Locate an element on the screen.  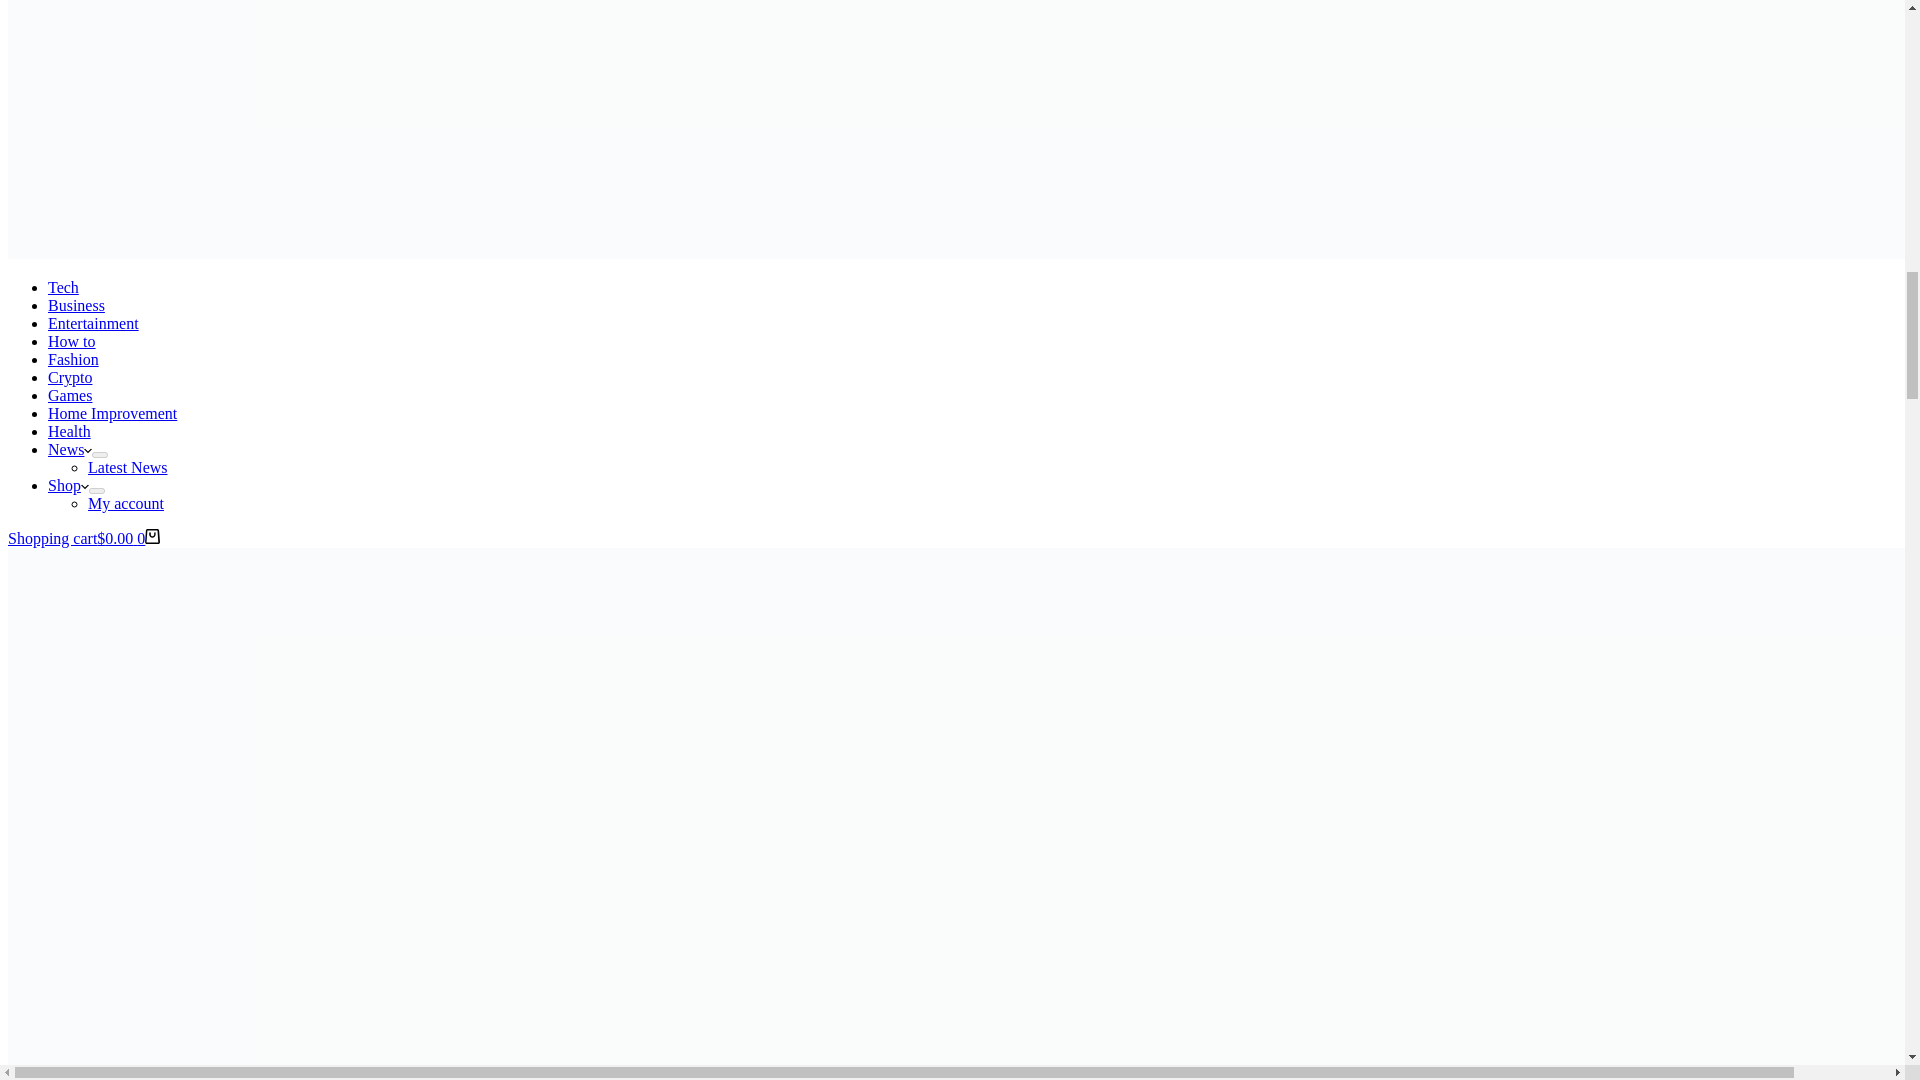
Shop is located at coordinates (68, 485).